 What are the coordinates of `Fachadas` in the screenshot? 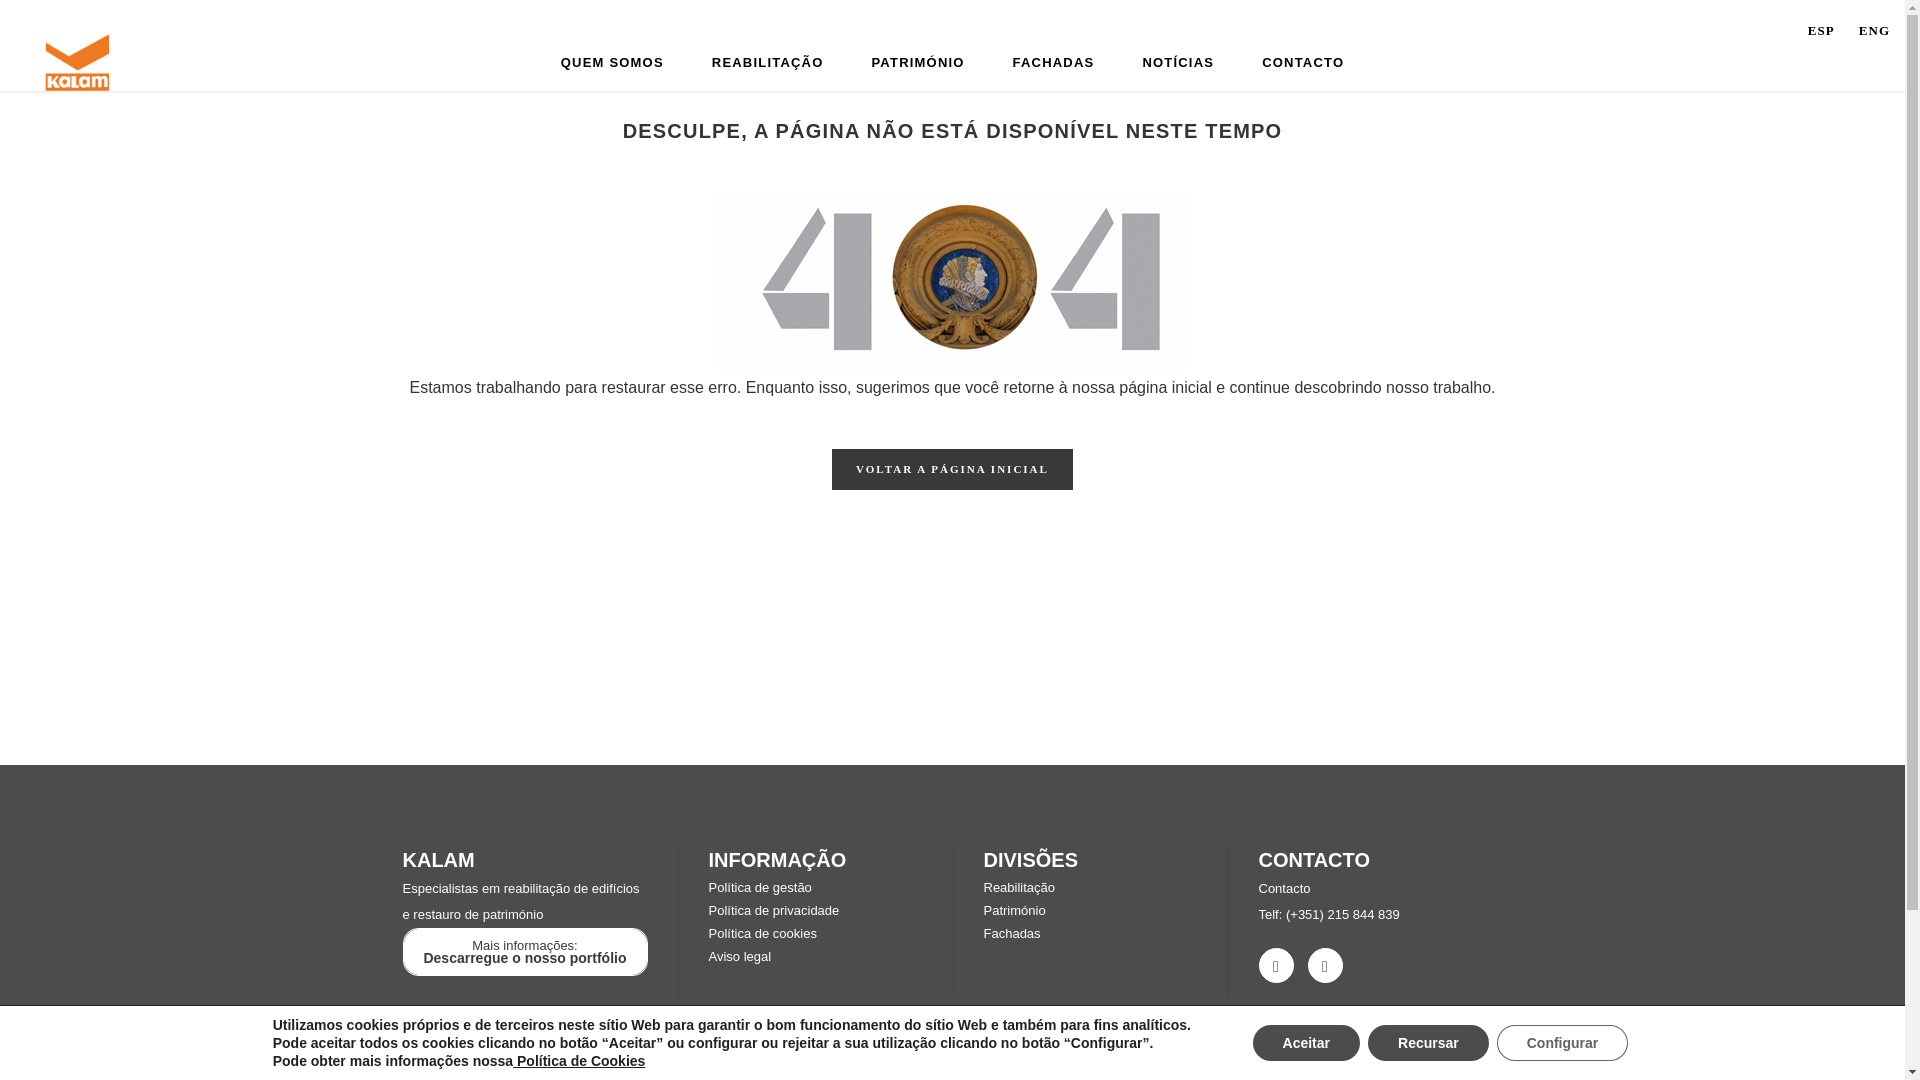 It's located at (1012, 932).